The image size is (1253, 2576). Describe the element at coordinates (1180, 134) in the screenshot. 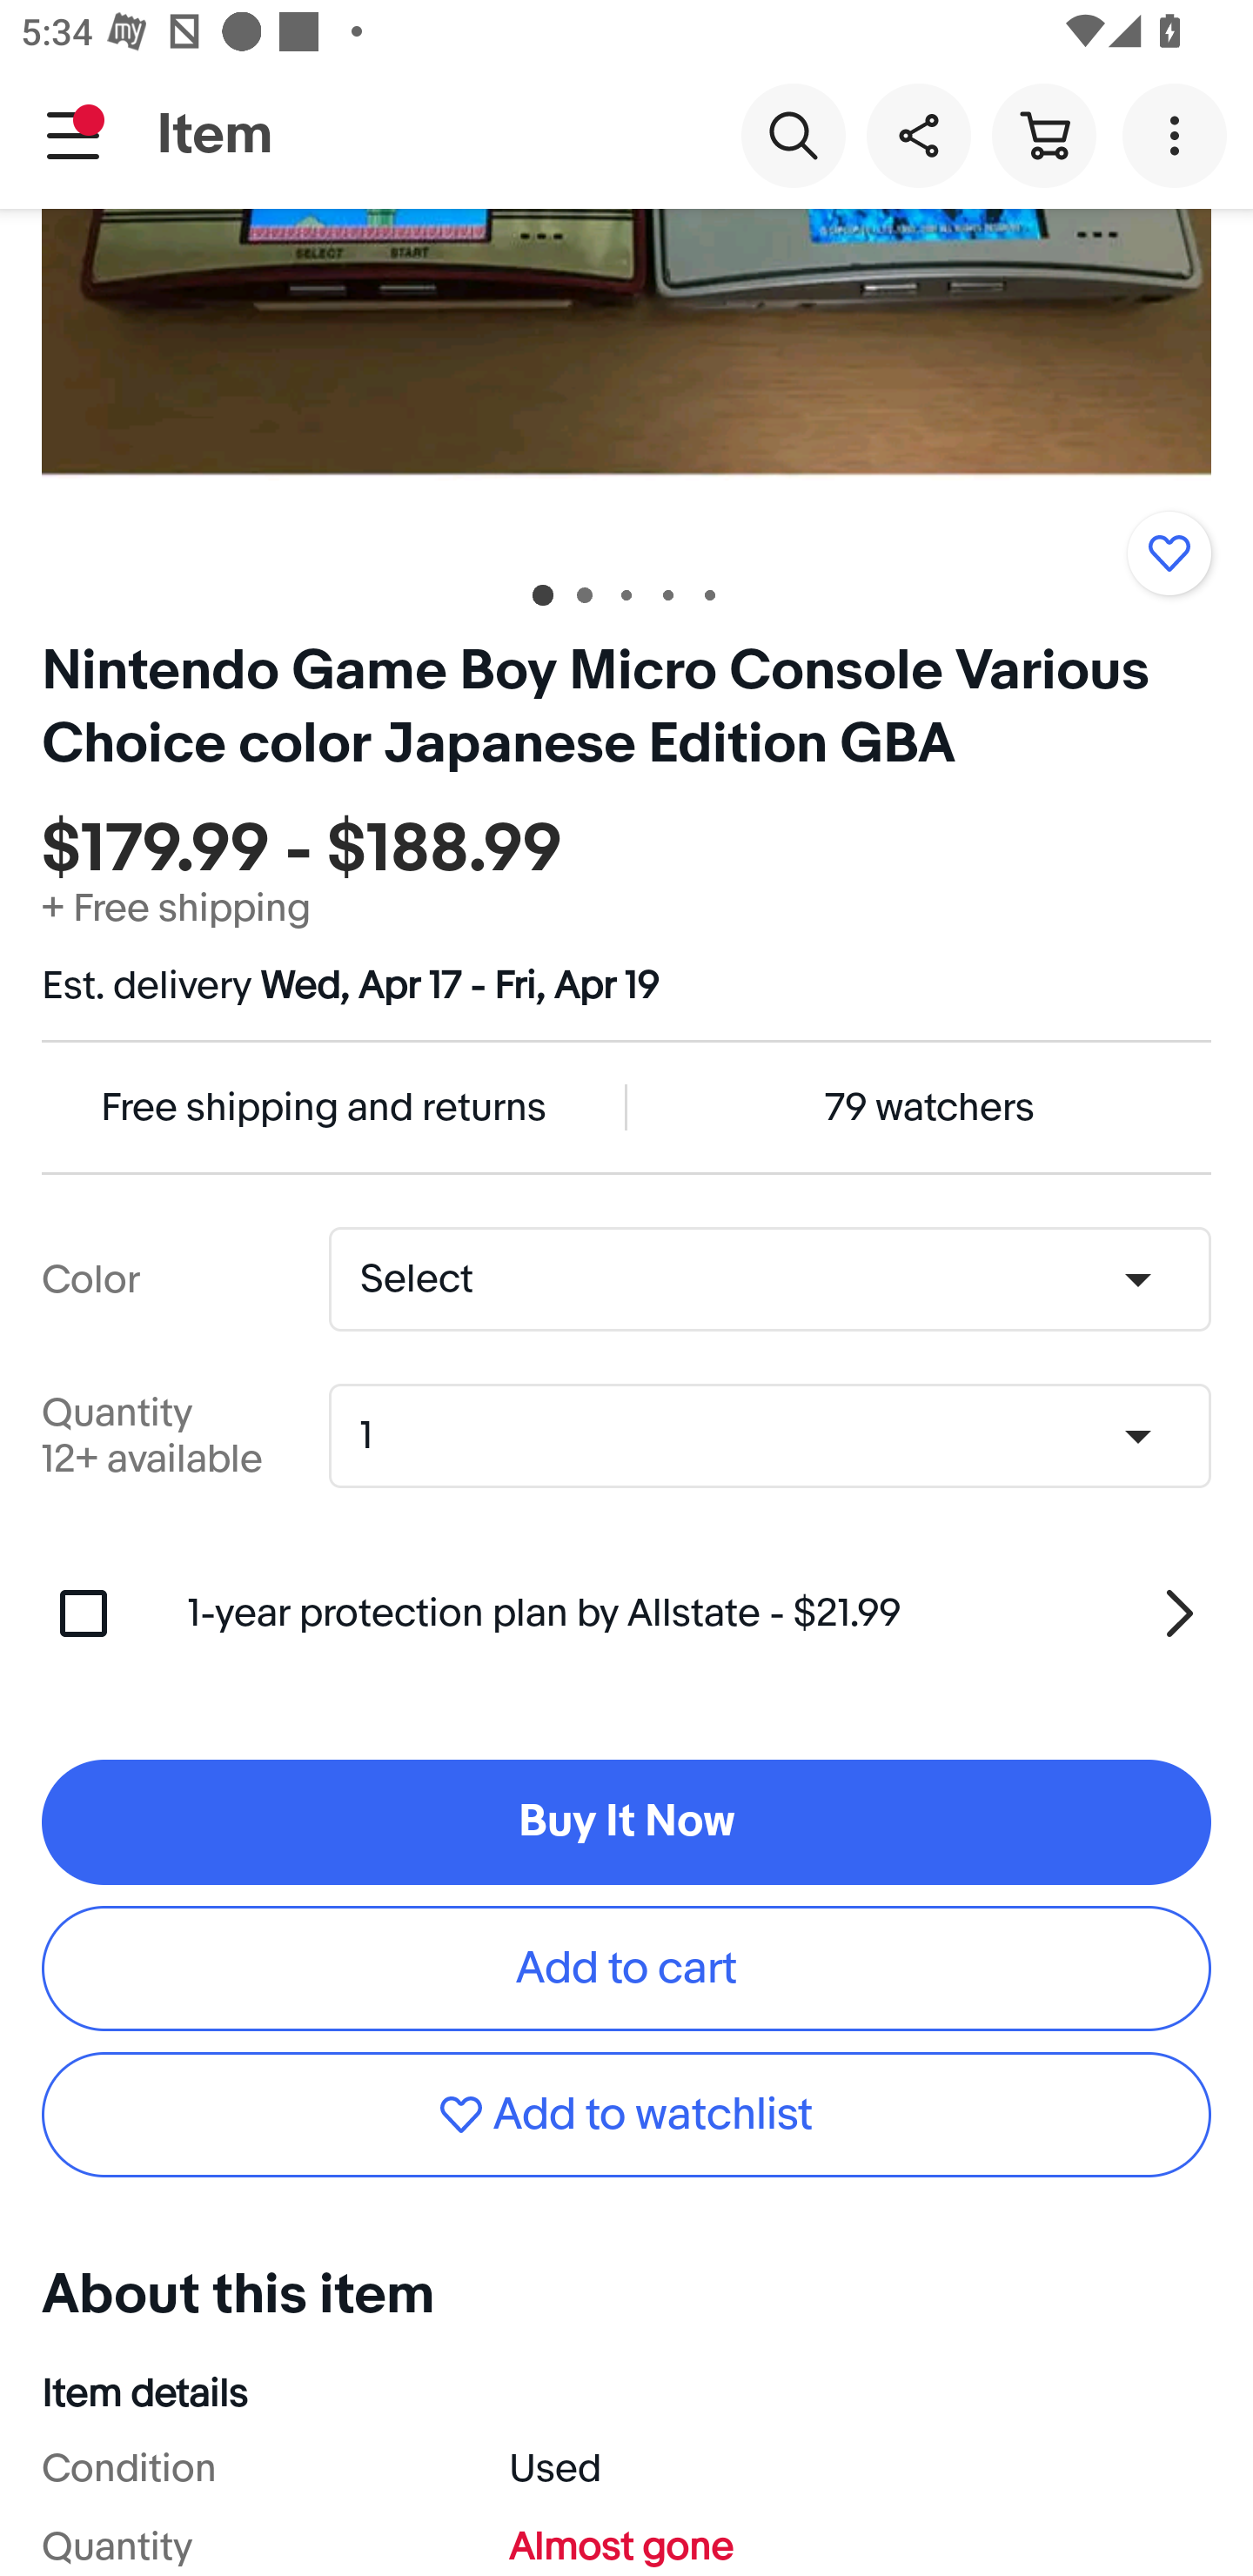

I see `More options` at that location.